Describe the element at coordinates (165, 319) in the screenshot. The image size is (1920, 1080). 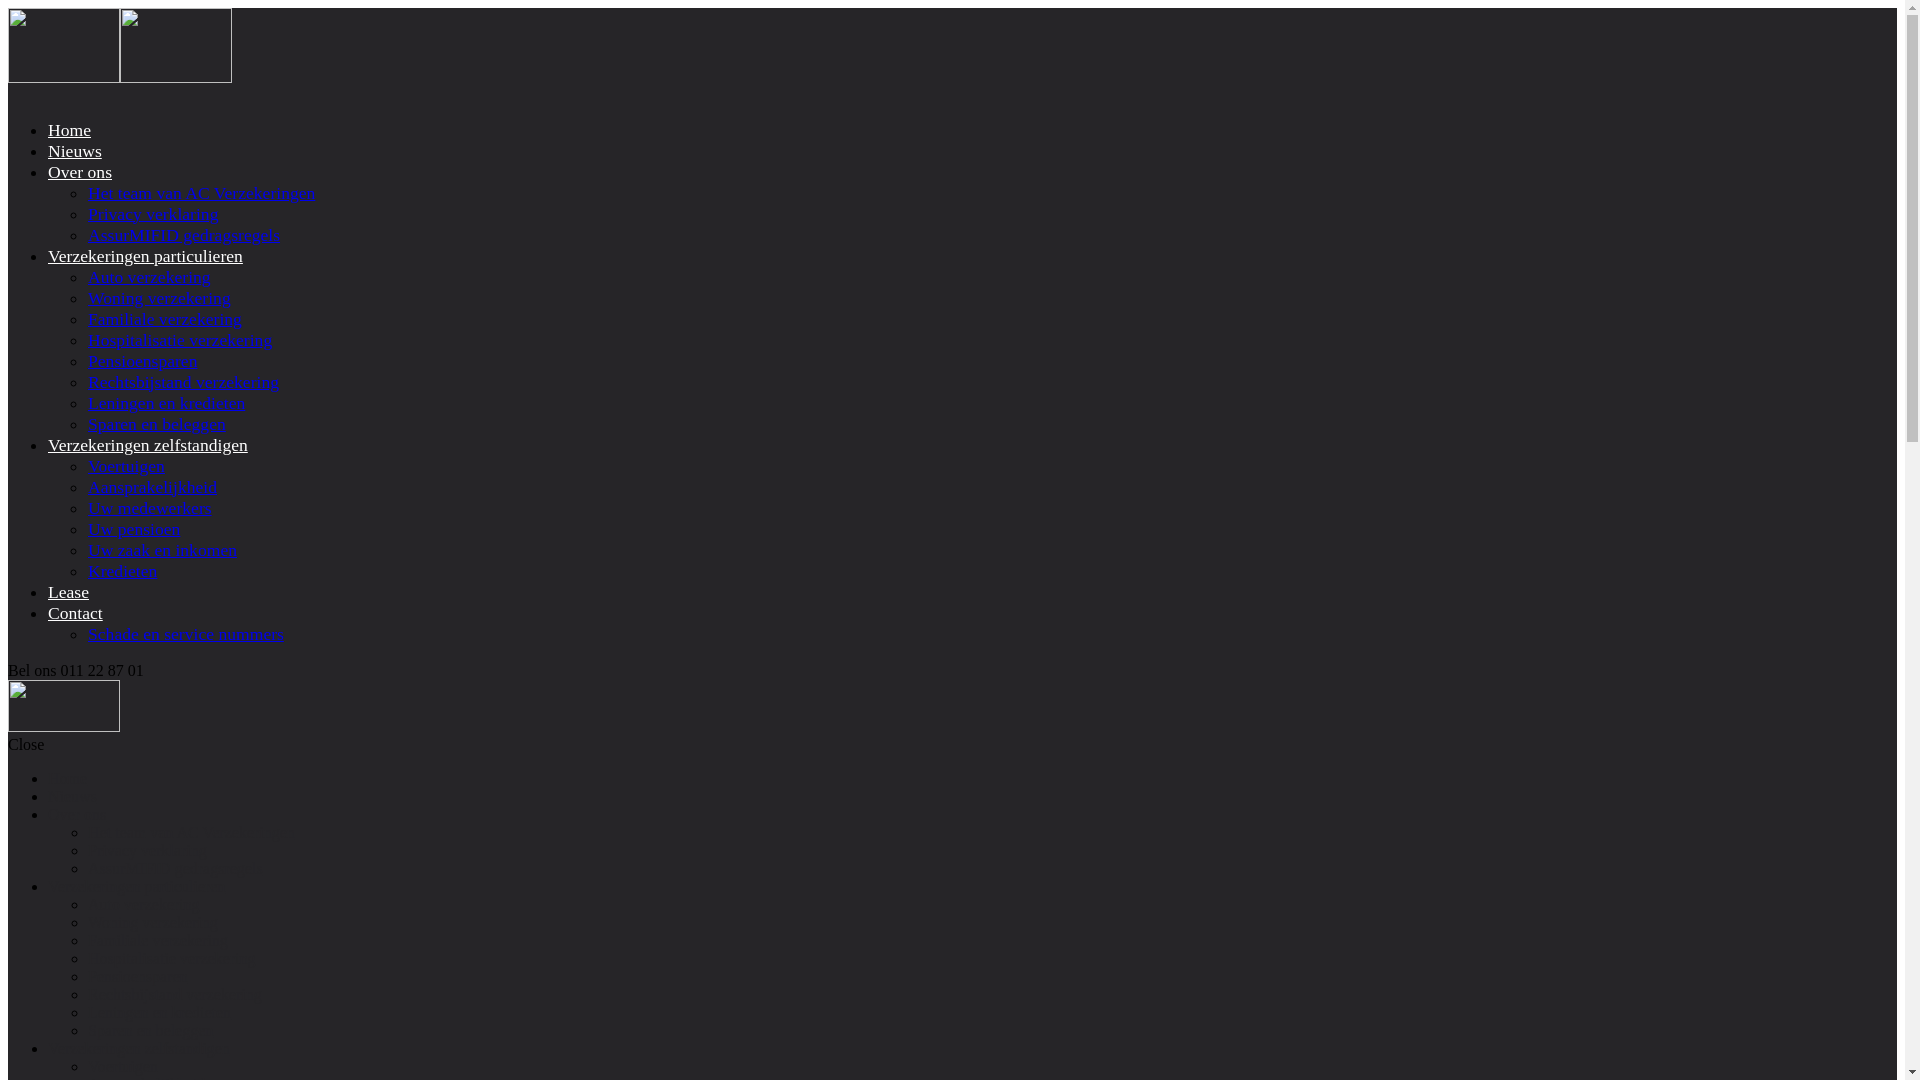
I see `Familiale verzekering` at that location.